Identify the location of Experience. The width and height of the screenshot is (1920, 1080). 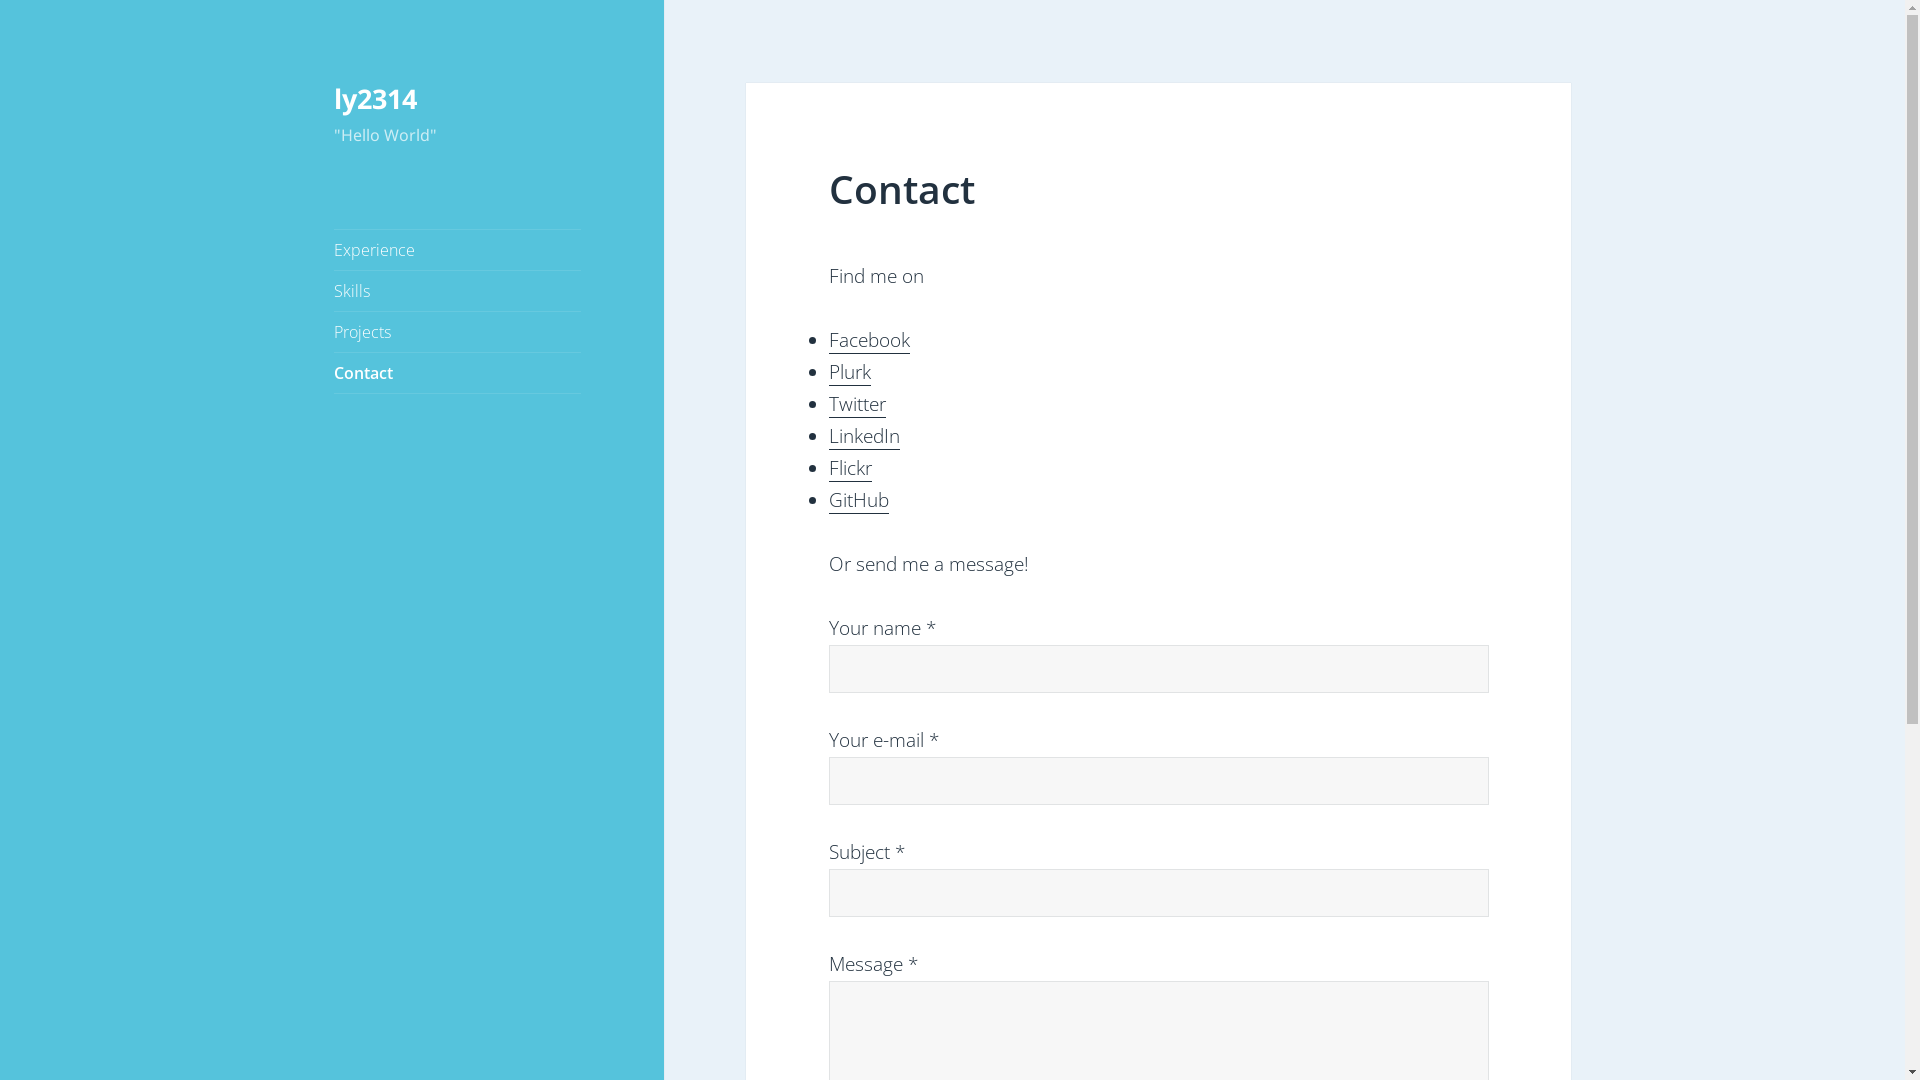
(458, 250).